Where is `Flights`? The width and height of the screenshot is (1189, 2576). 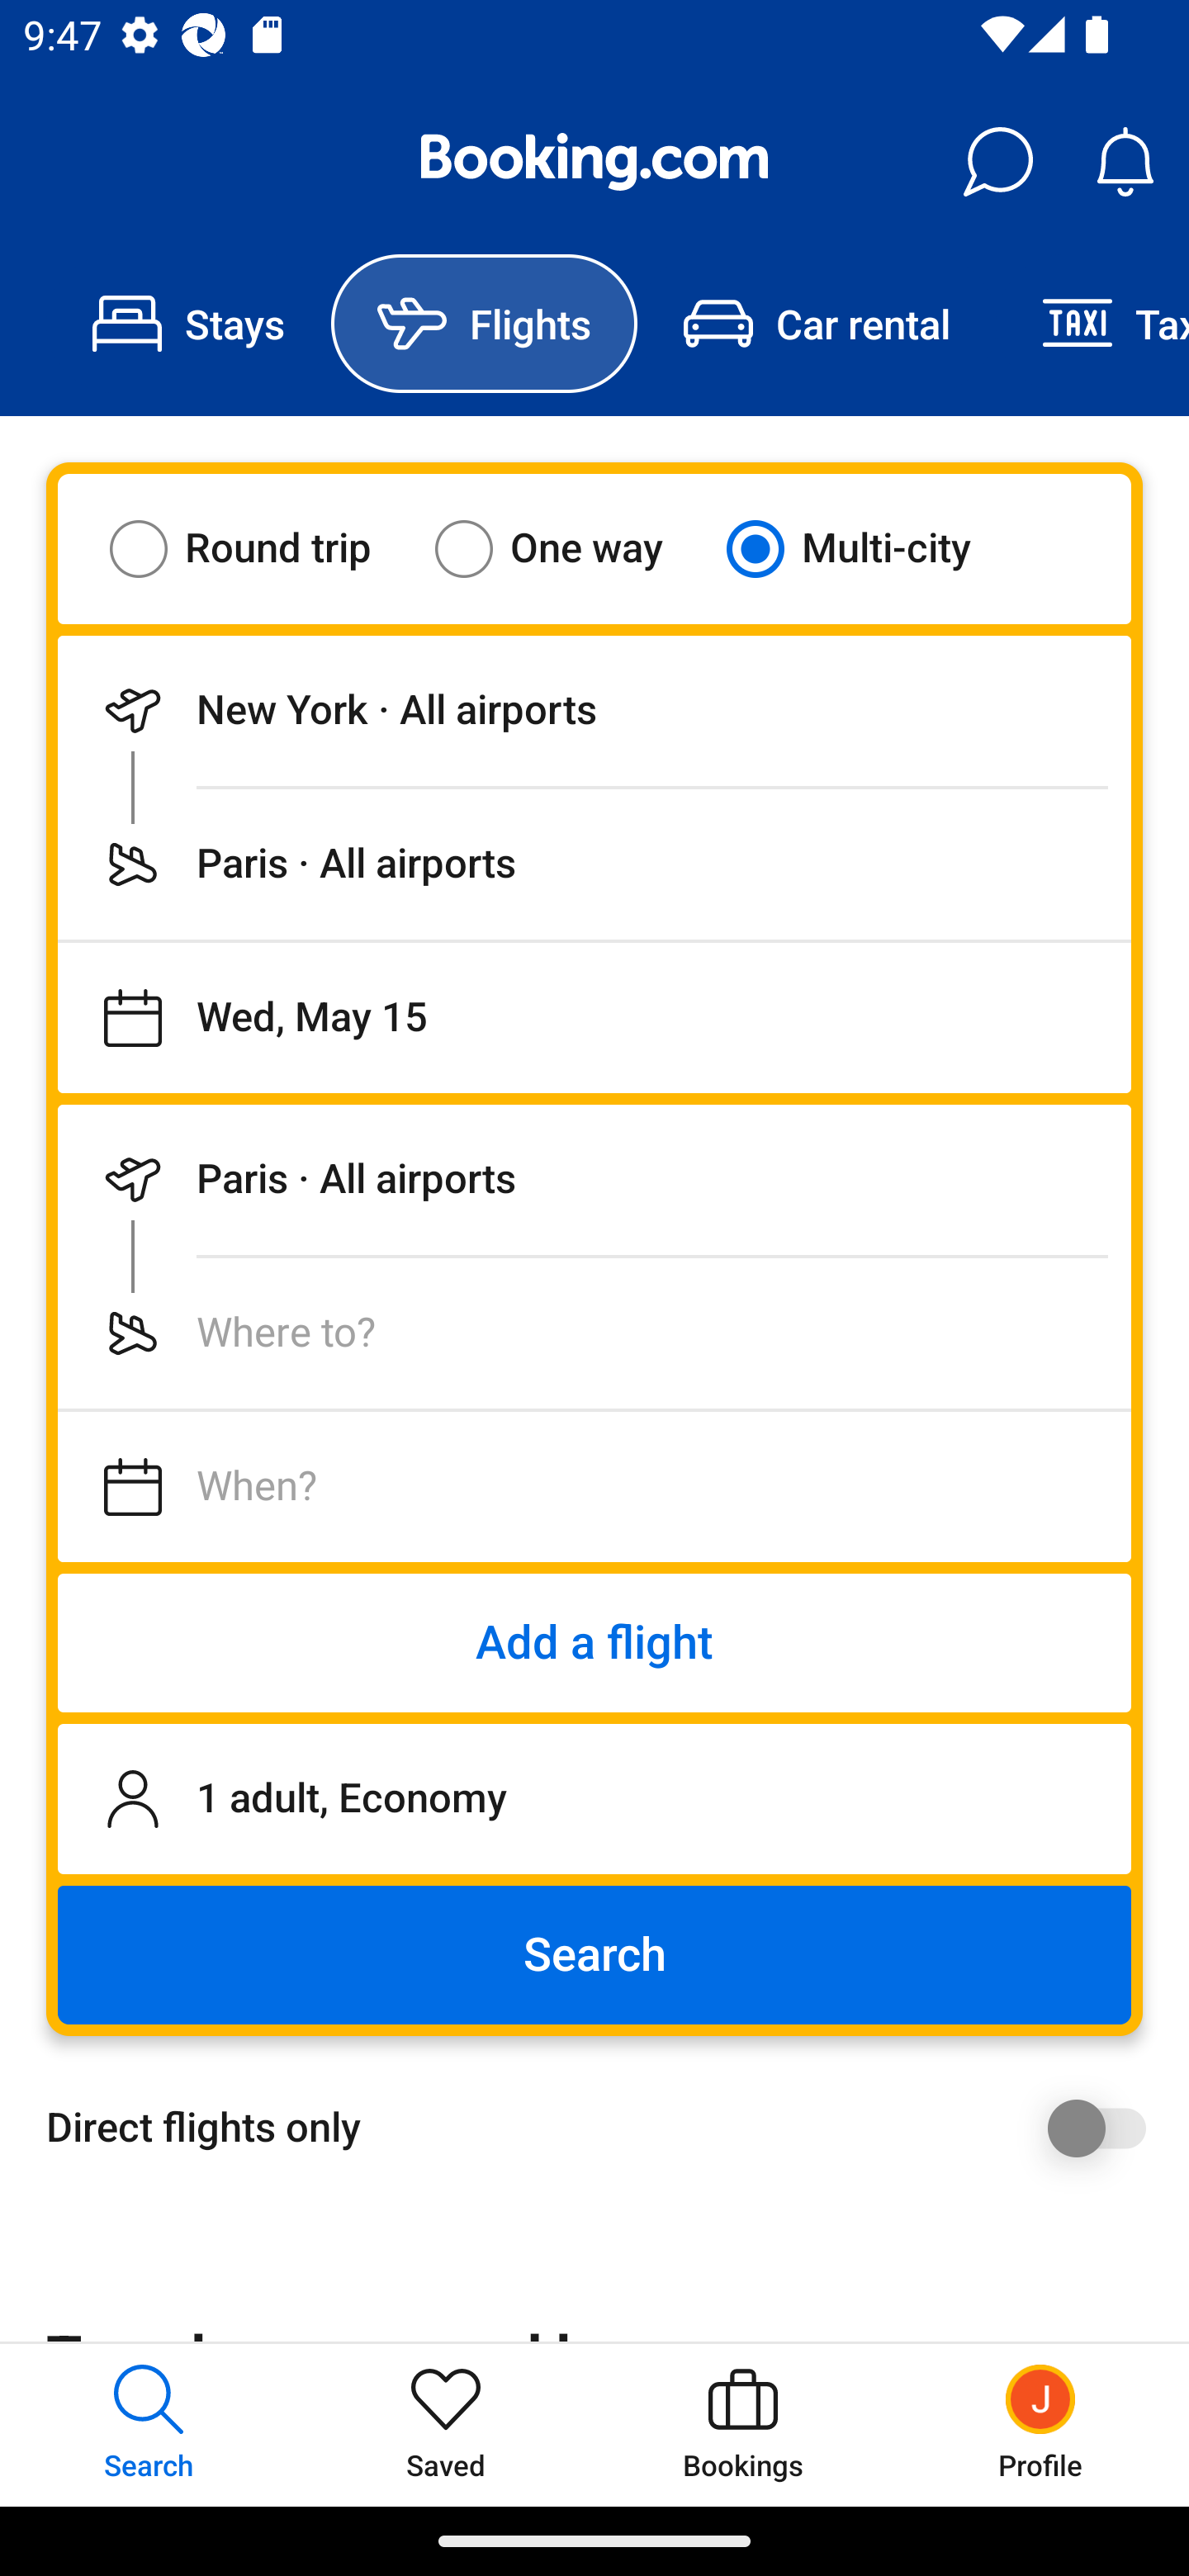 Flights is located at coordinates (484, 324).